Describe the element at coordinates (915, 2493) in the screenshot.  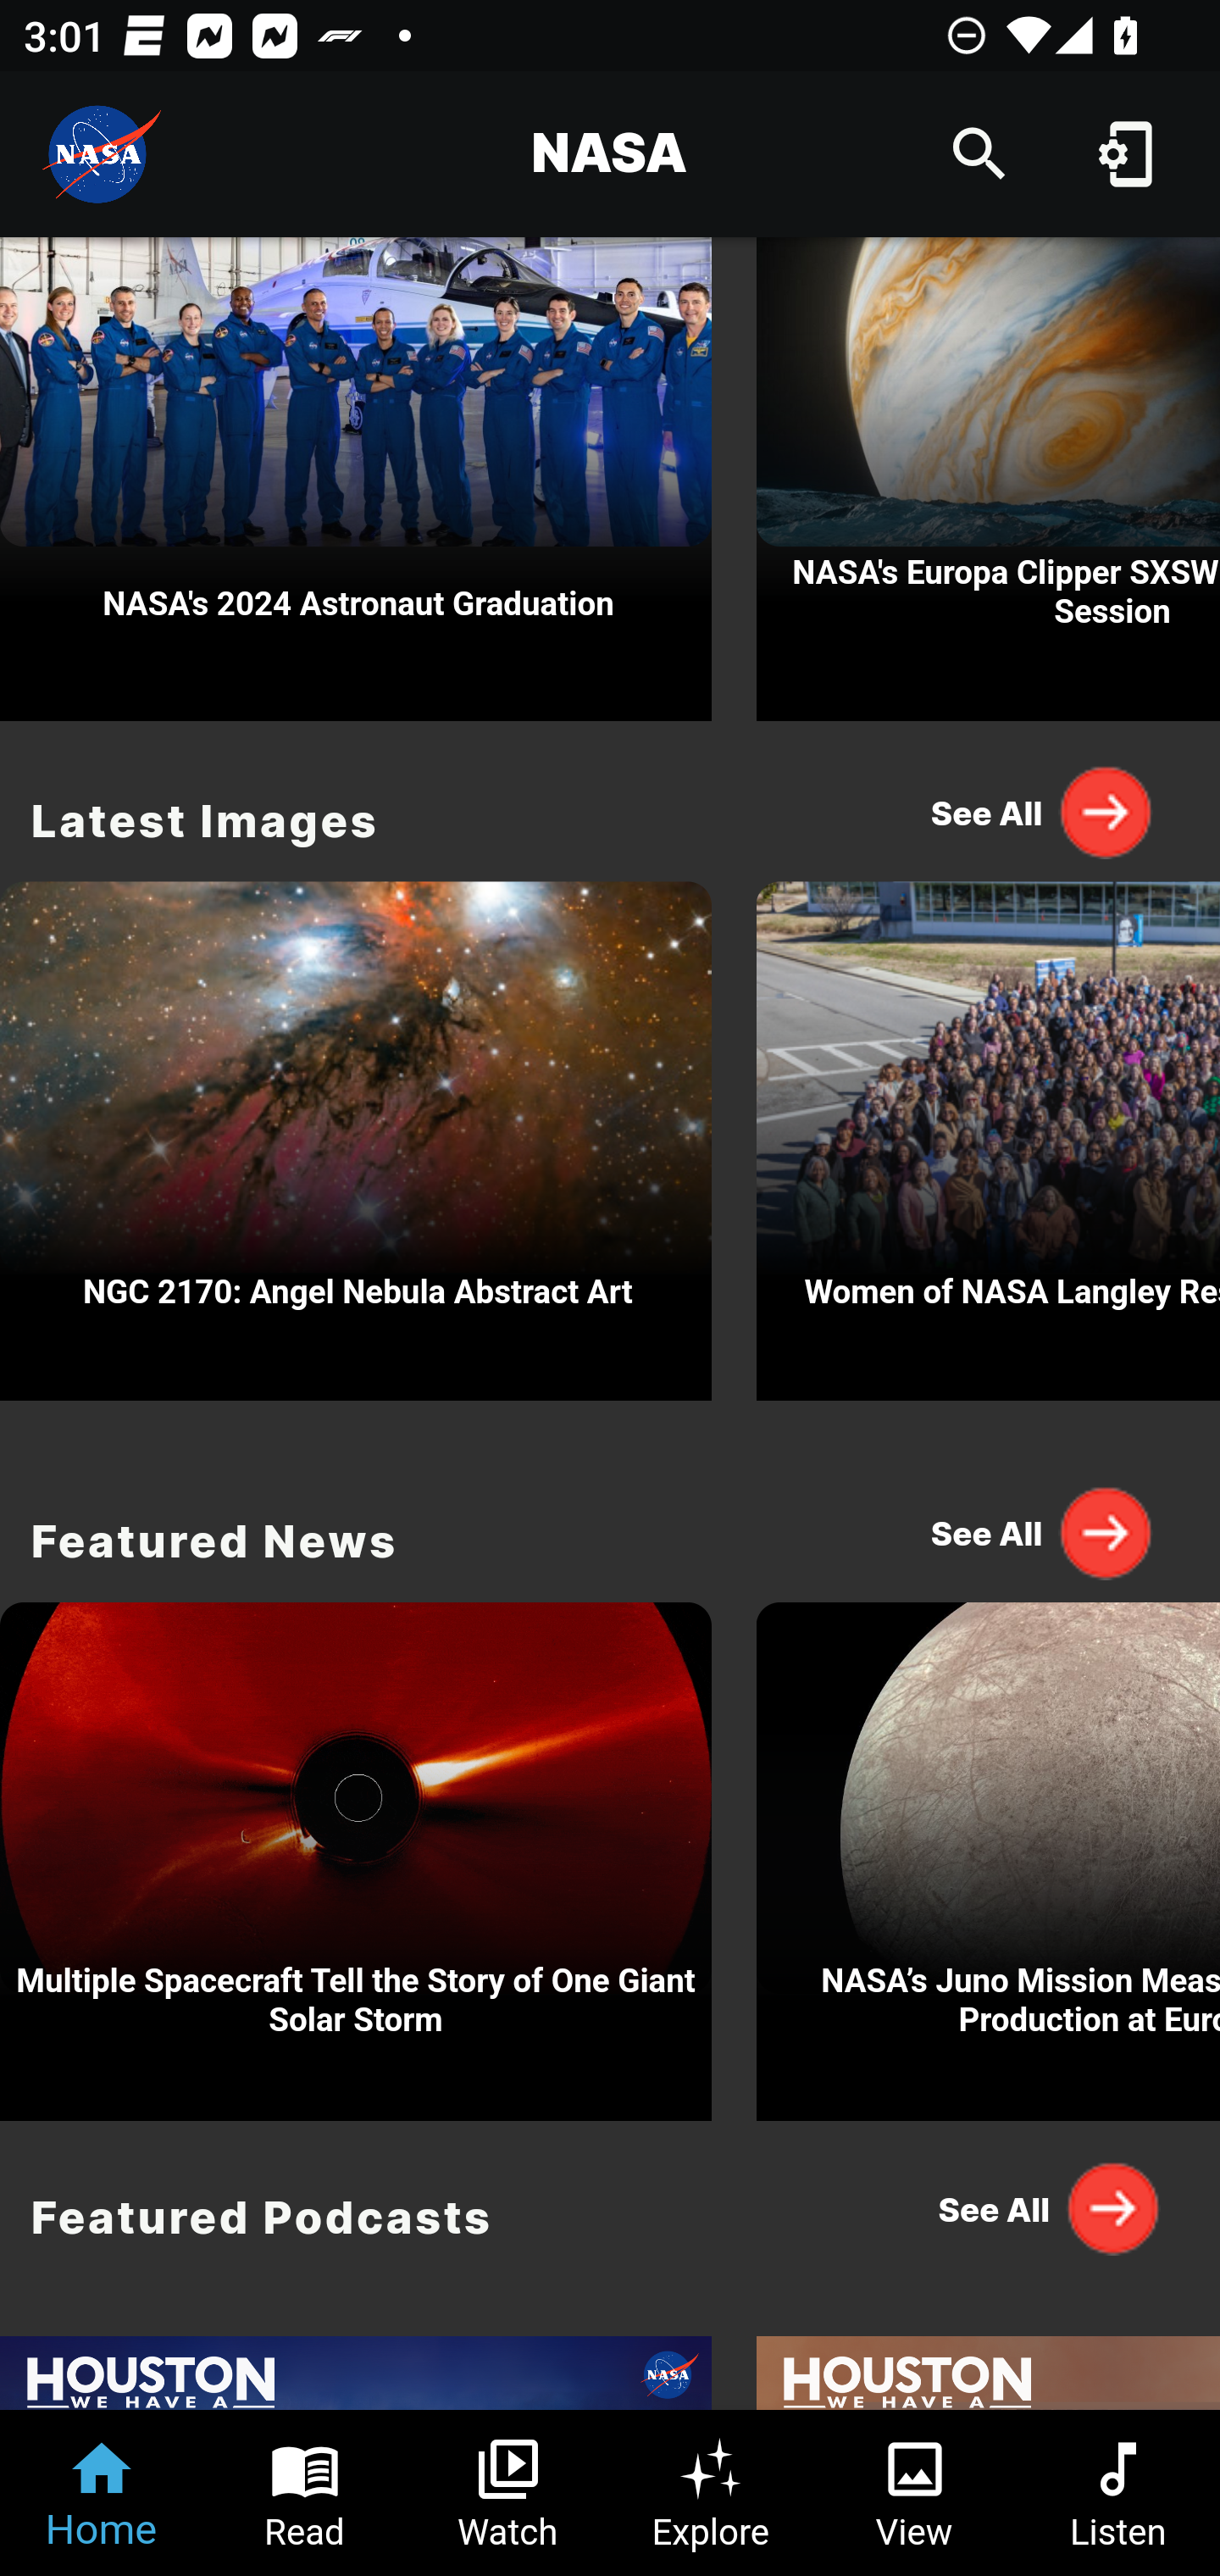
I see `View
Tab 5 of 6` at that location.